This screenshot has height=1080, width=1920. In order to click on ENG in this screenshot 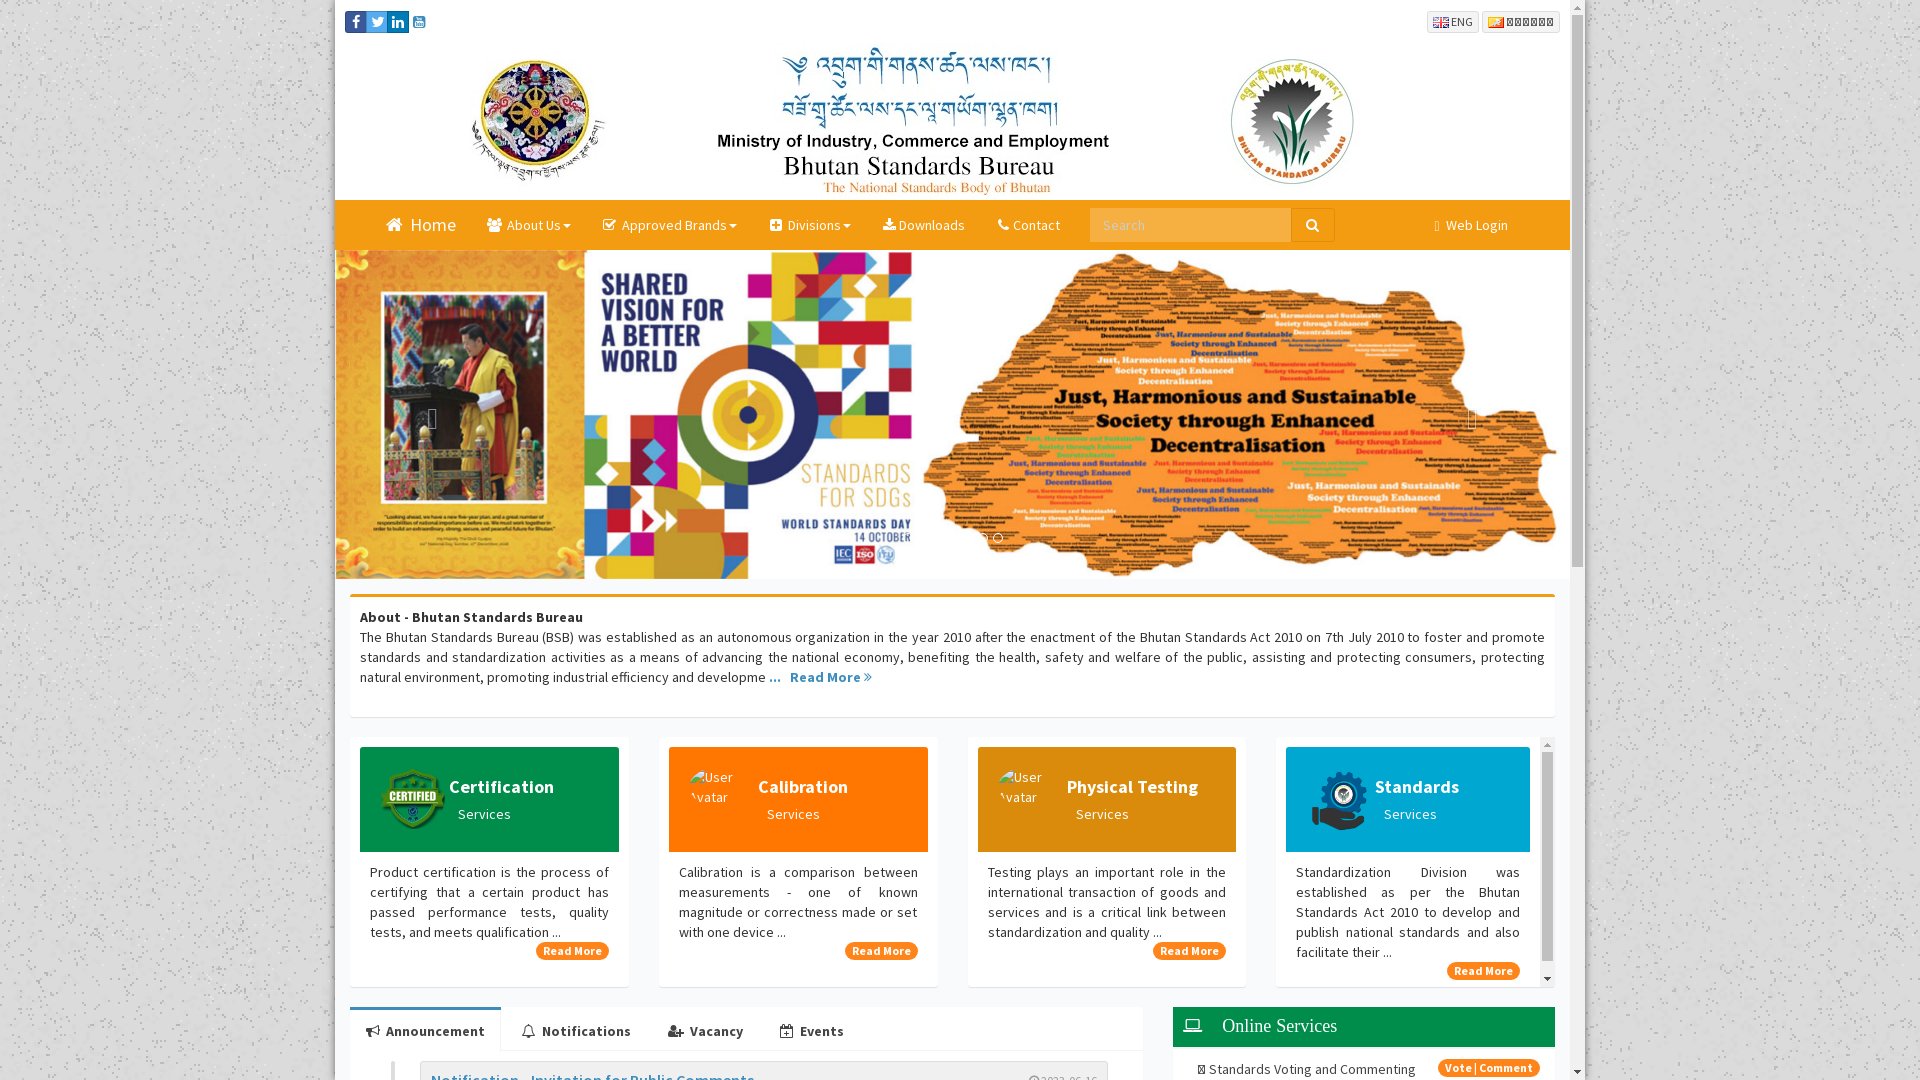, I will do `click(1453, 20)`.